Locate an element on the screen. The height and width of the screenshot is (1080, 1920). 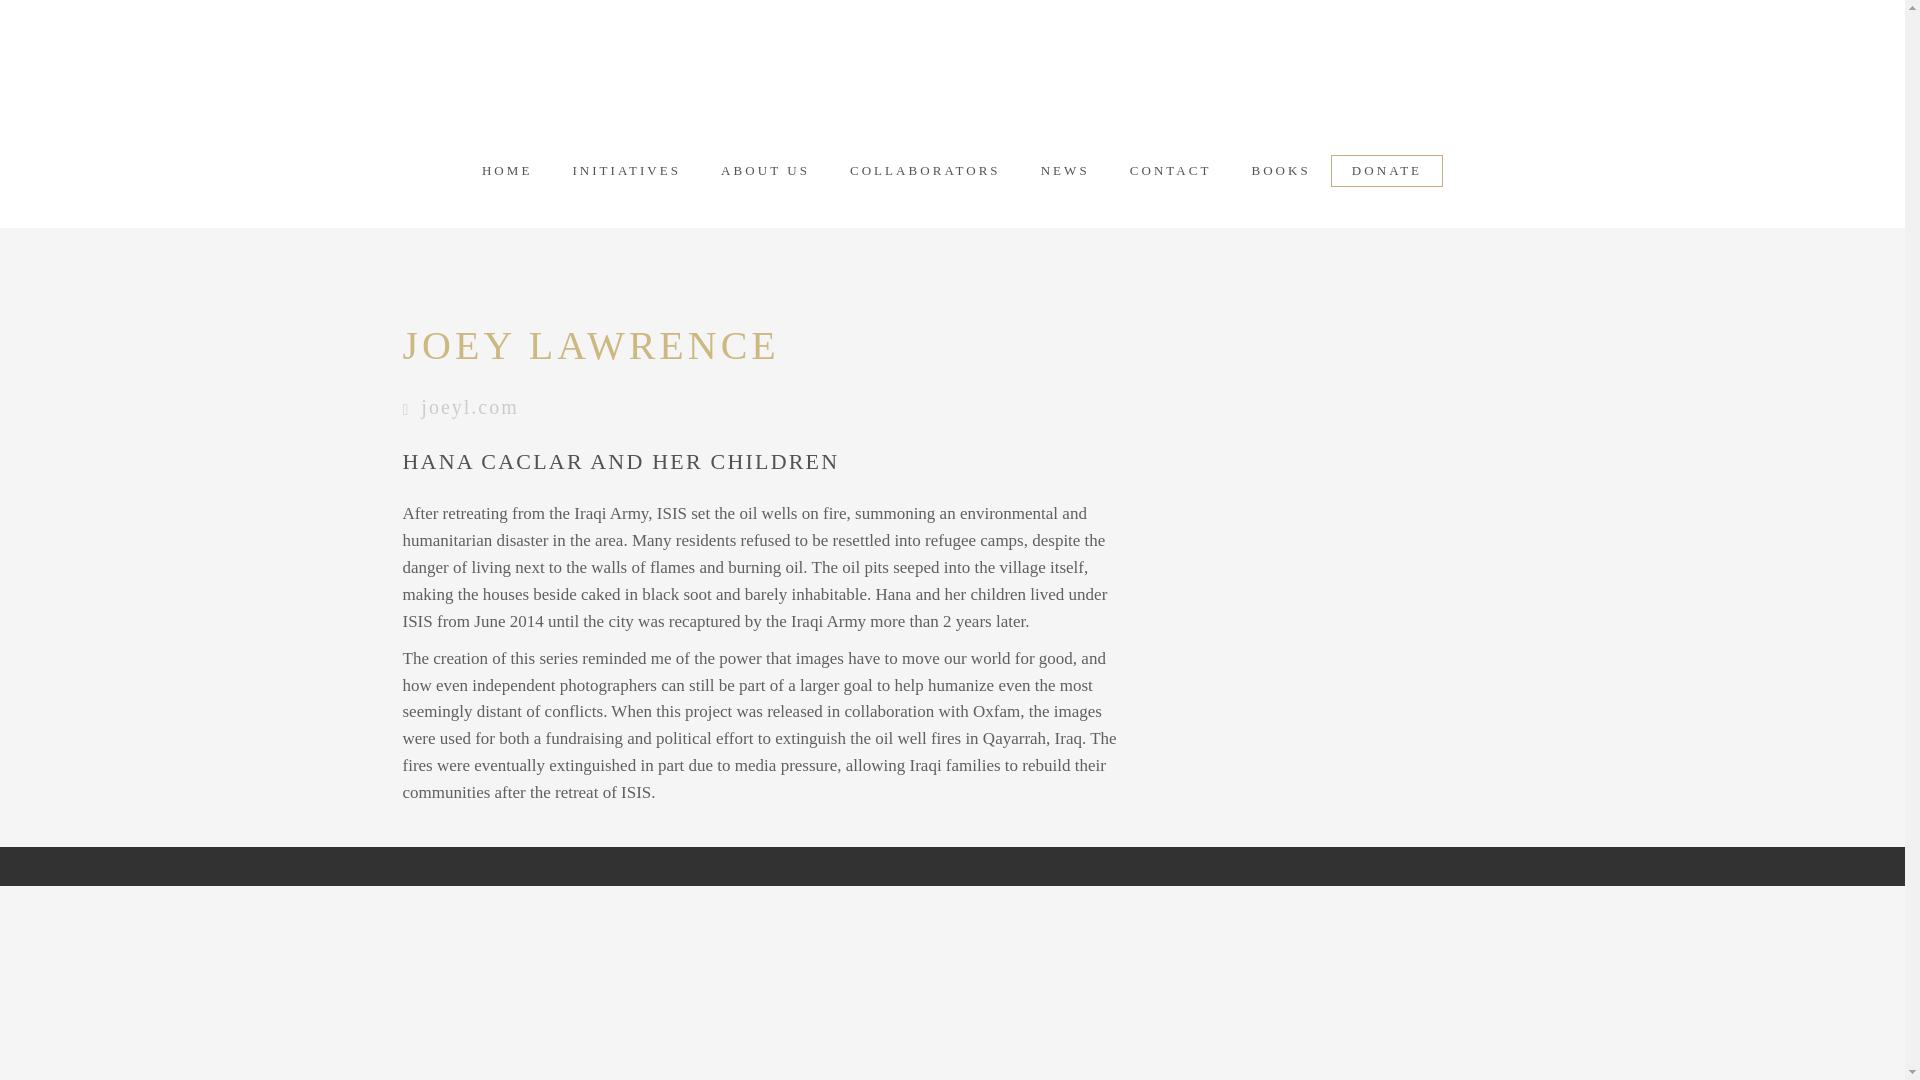
HOME is located at coordinates (507, 170).